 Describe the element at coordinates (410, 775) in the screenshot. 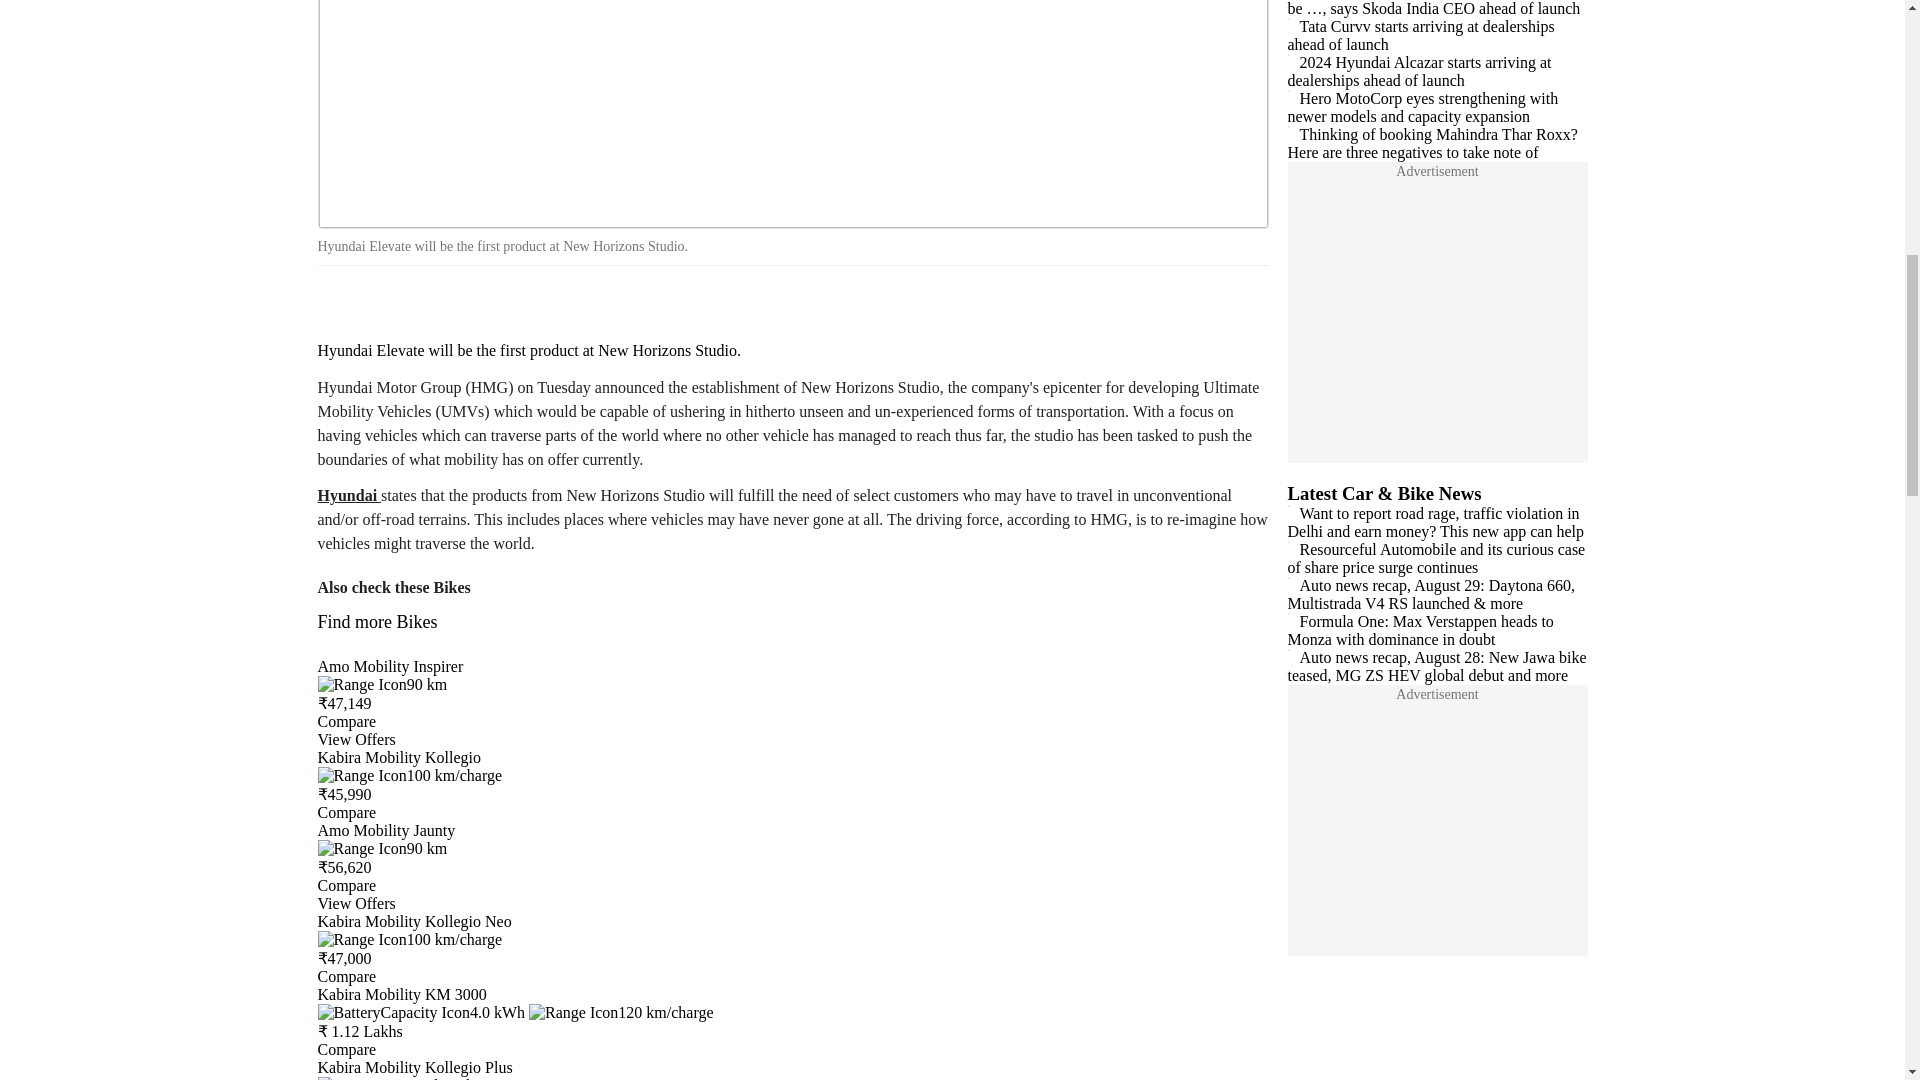

I see `Range` at that location.